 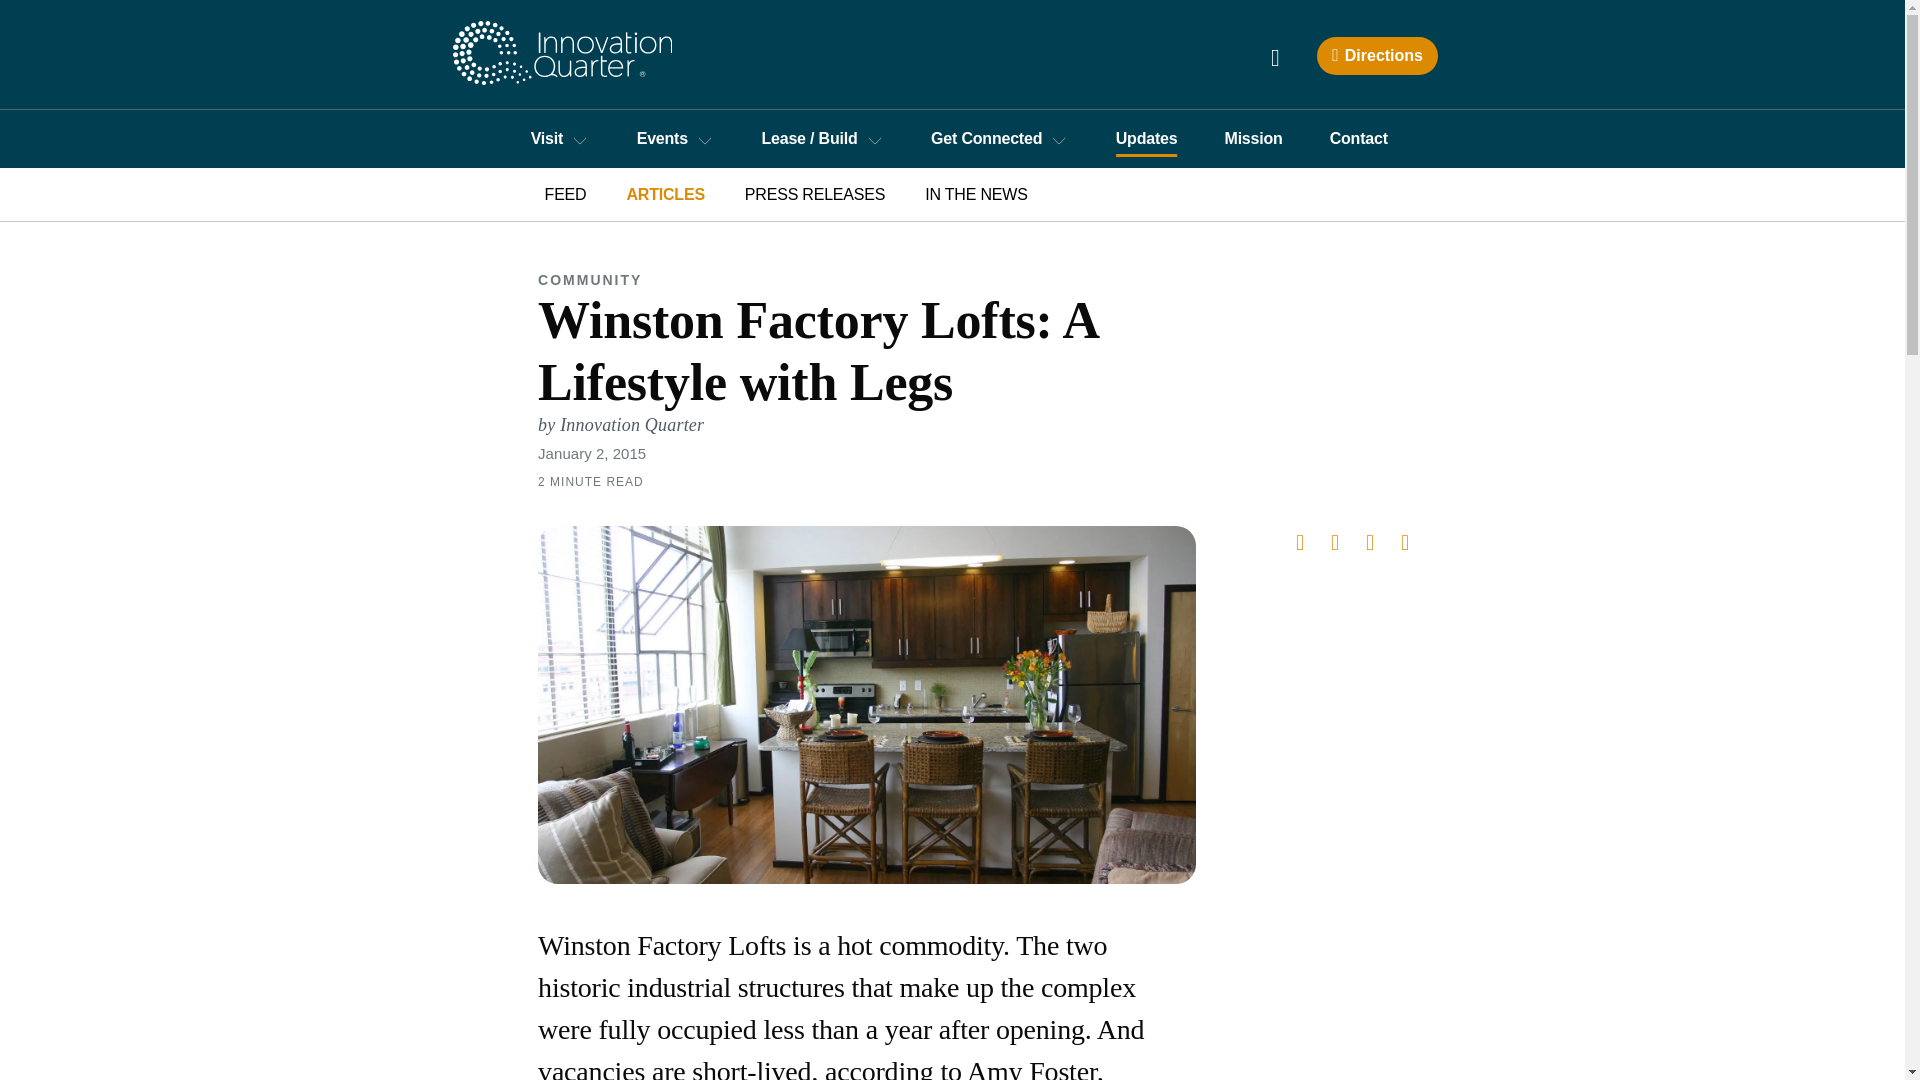 I want to click on Contact, so click(x=1358, y=138).